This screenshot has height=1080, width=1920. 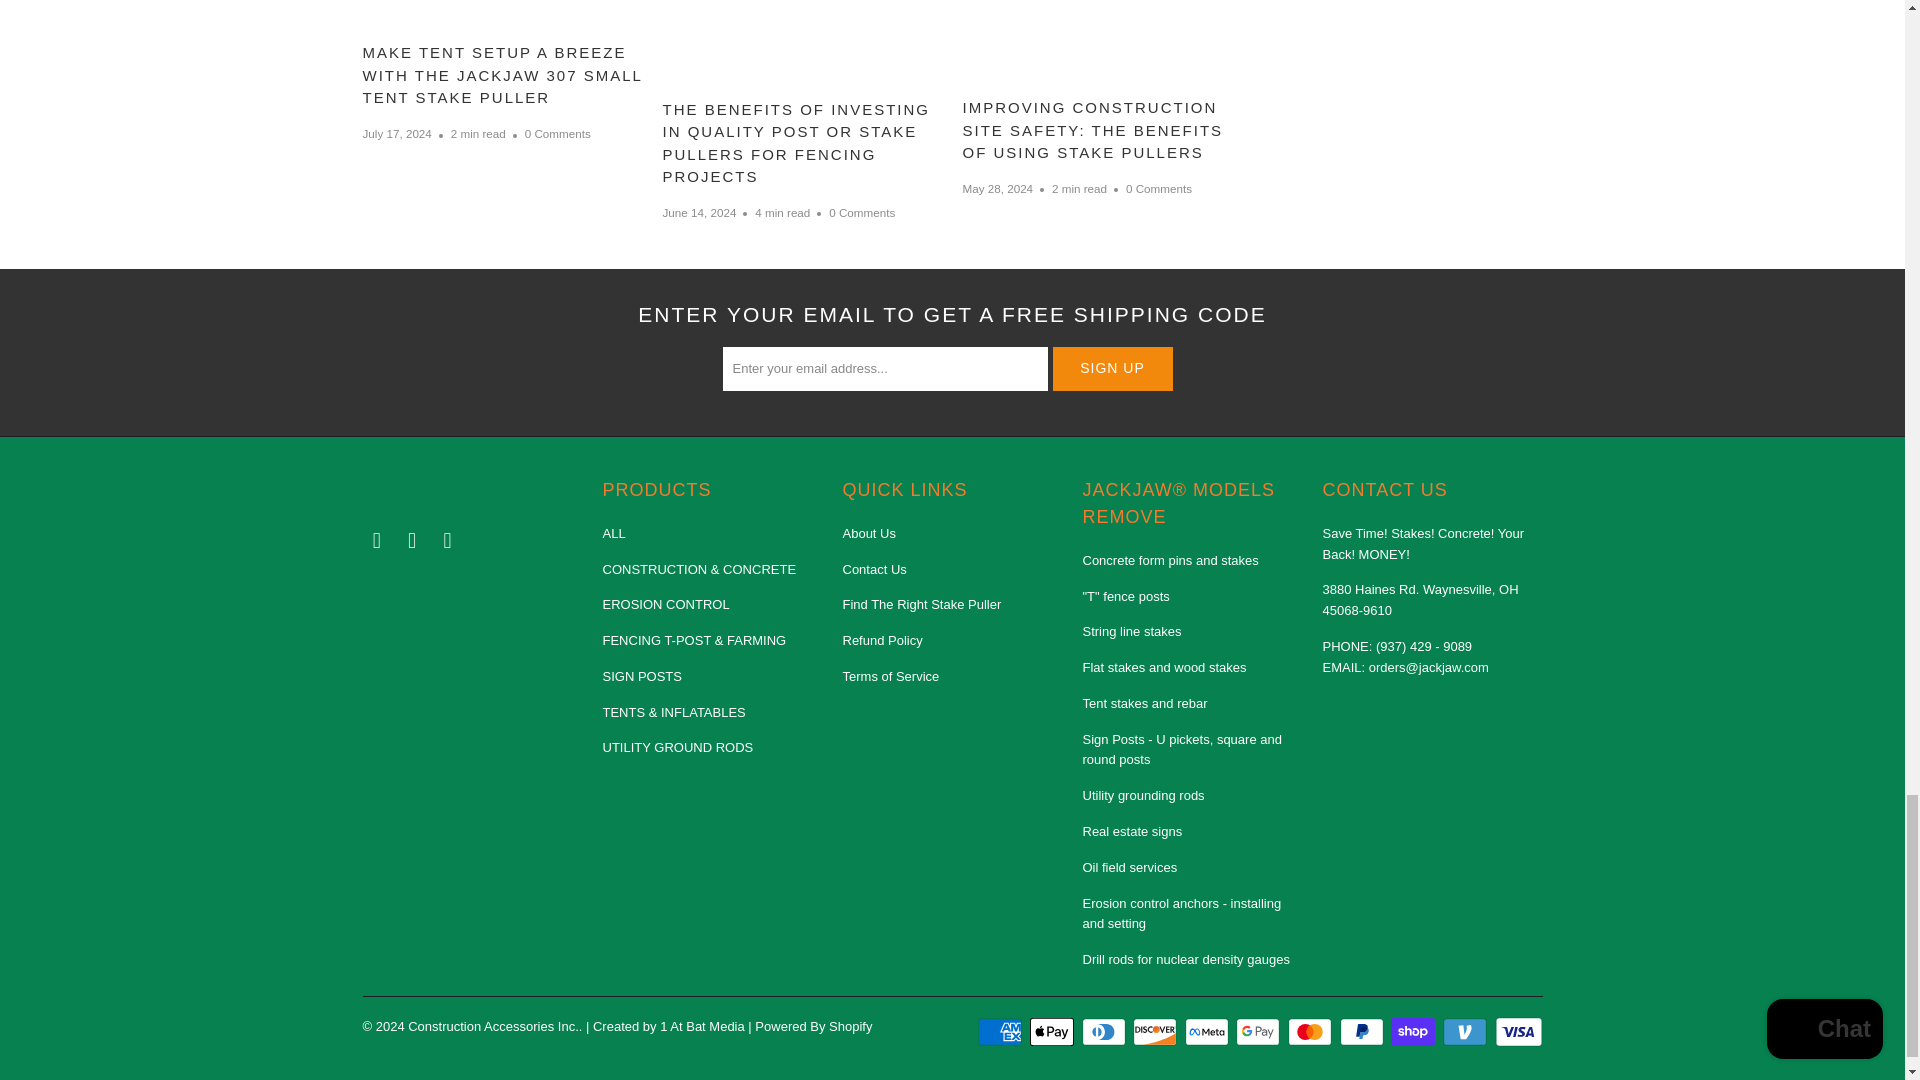 I want to click on American Express, so click(x=1001, y=1032).